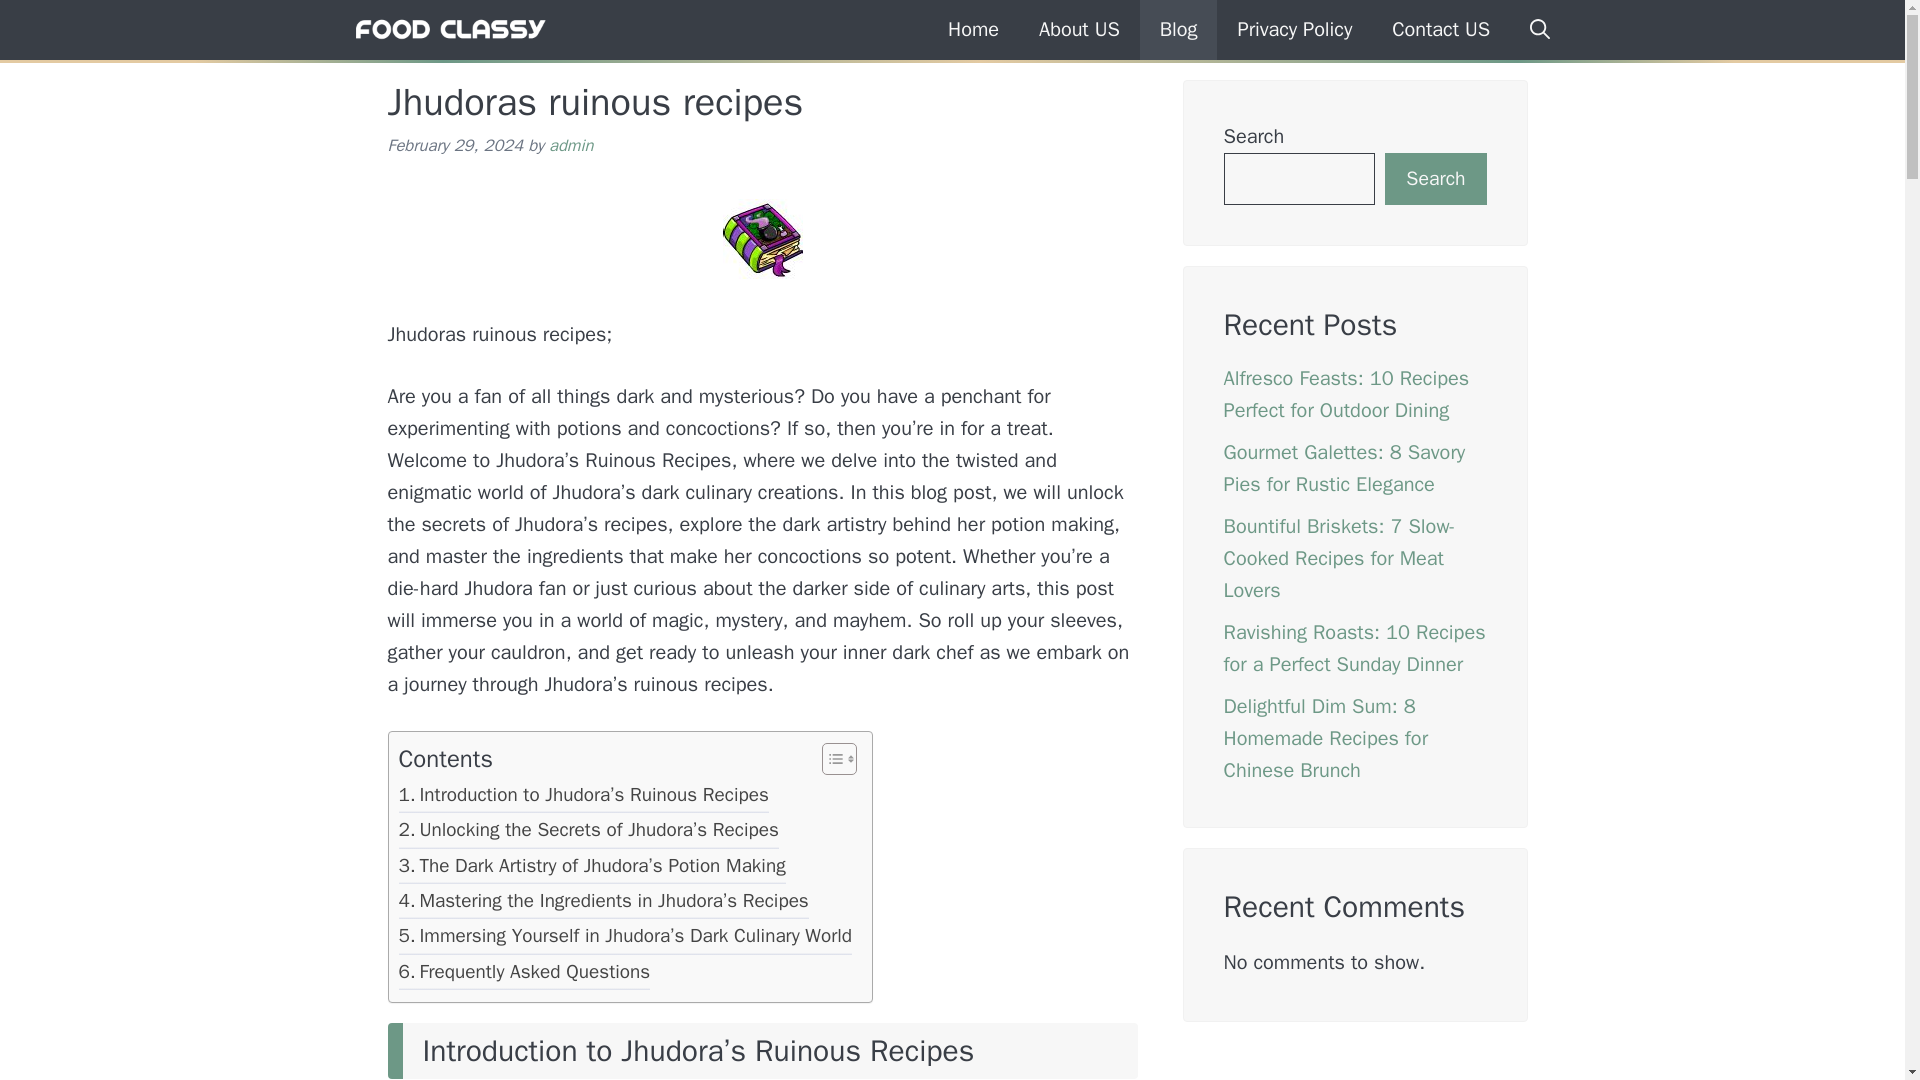  Describe the element at coordinates (1345, 468) in the screenshot. I see `Gourmet Galettes: 8 Savory Pies for Rustic Elegance` at that location.